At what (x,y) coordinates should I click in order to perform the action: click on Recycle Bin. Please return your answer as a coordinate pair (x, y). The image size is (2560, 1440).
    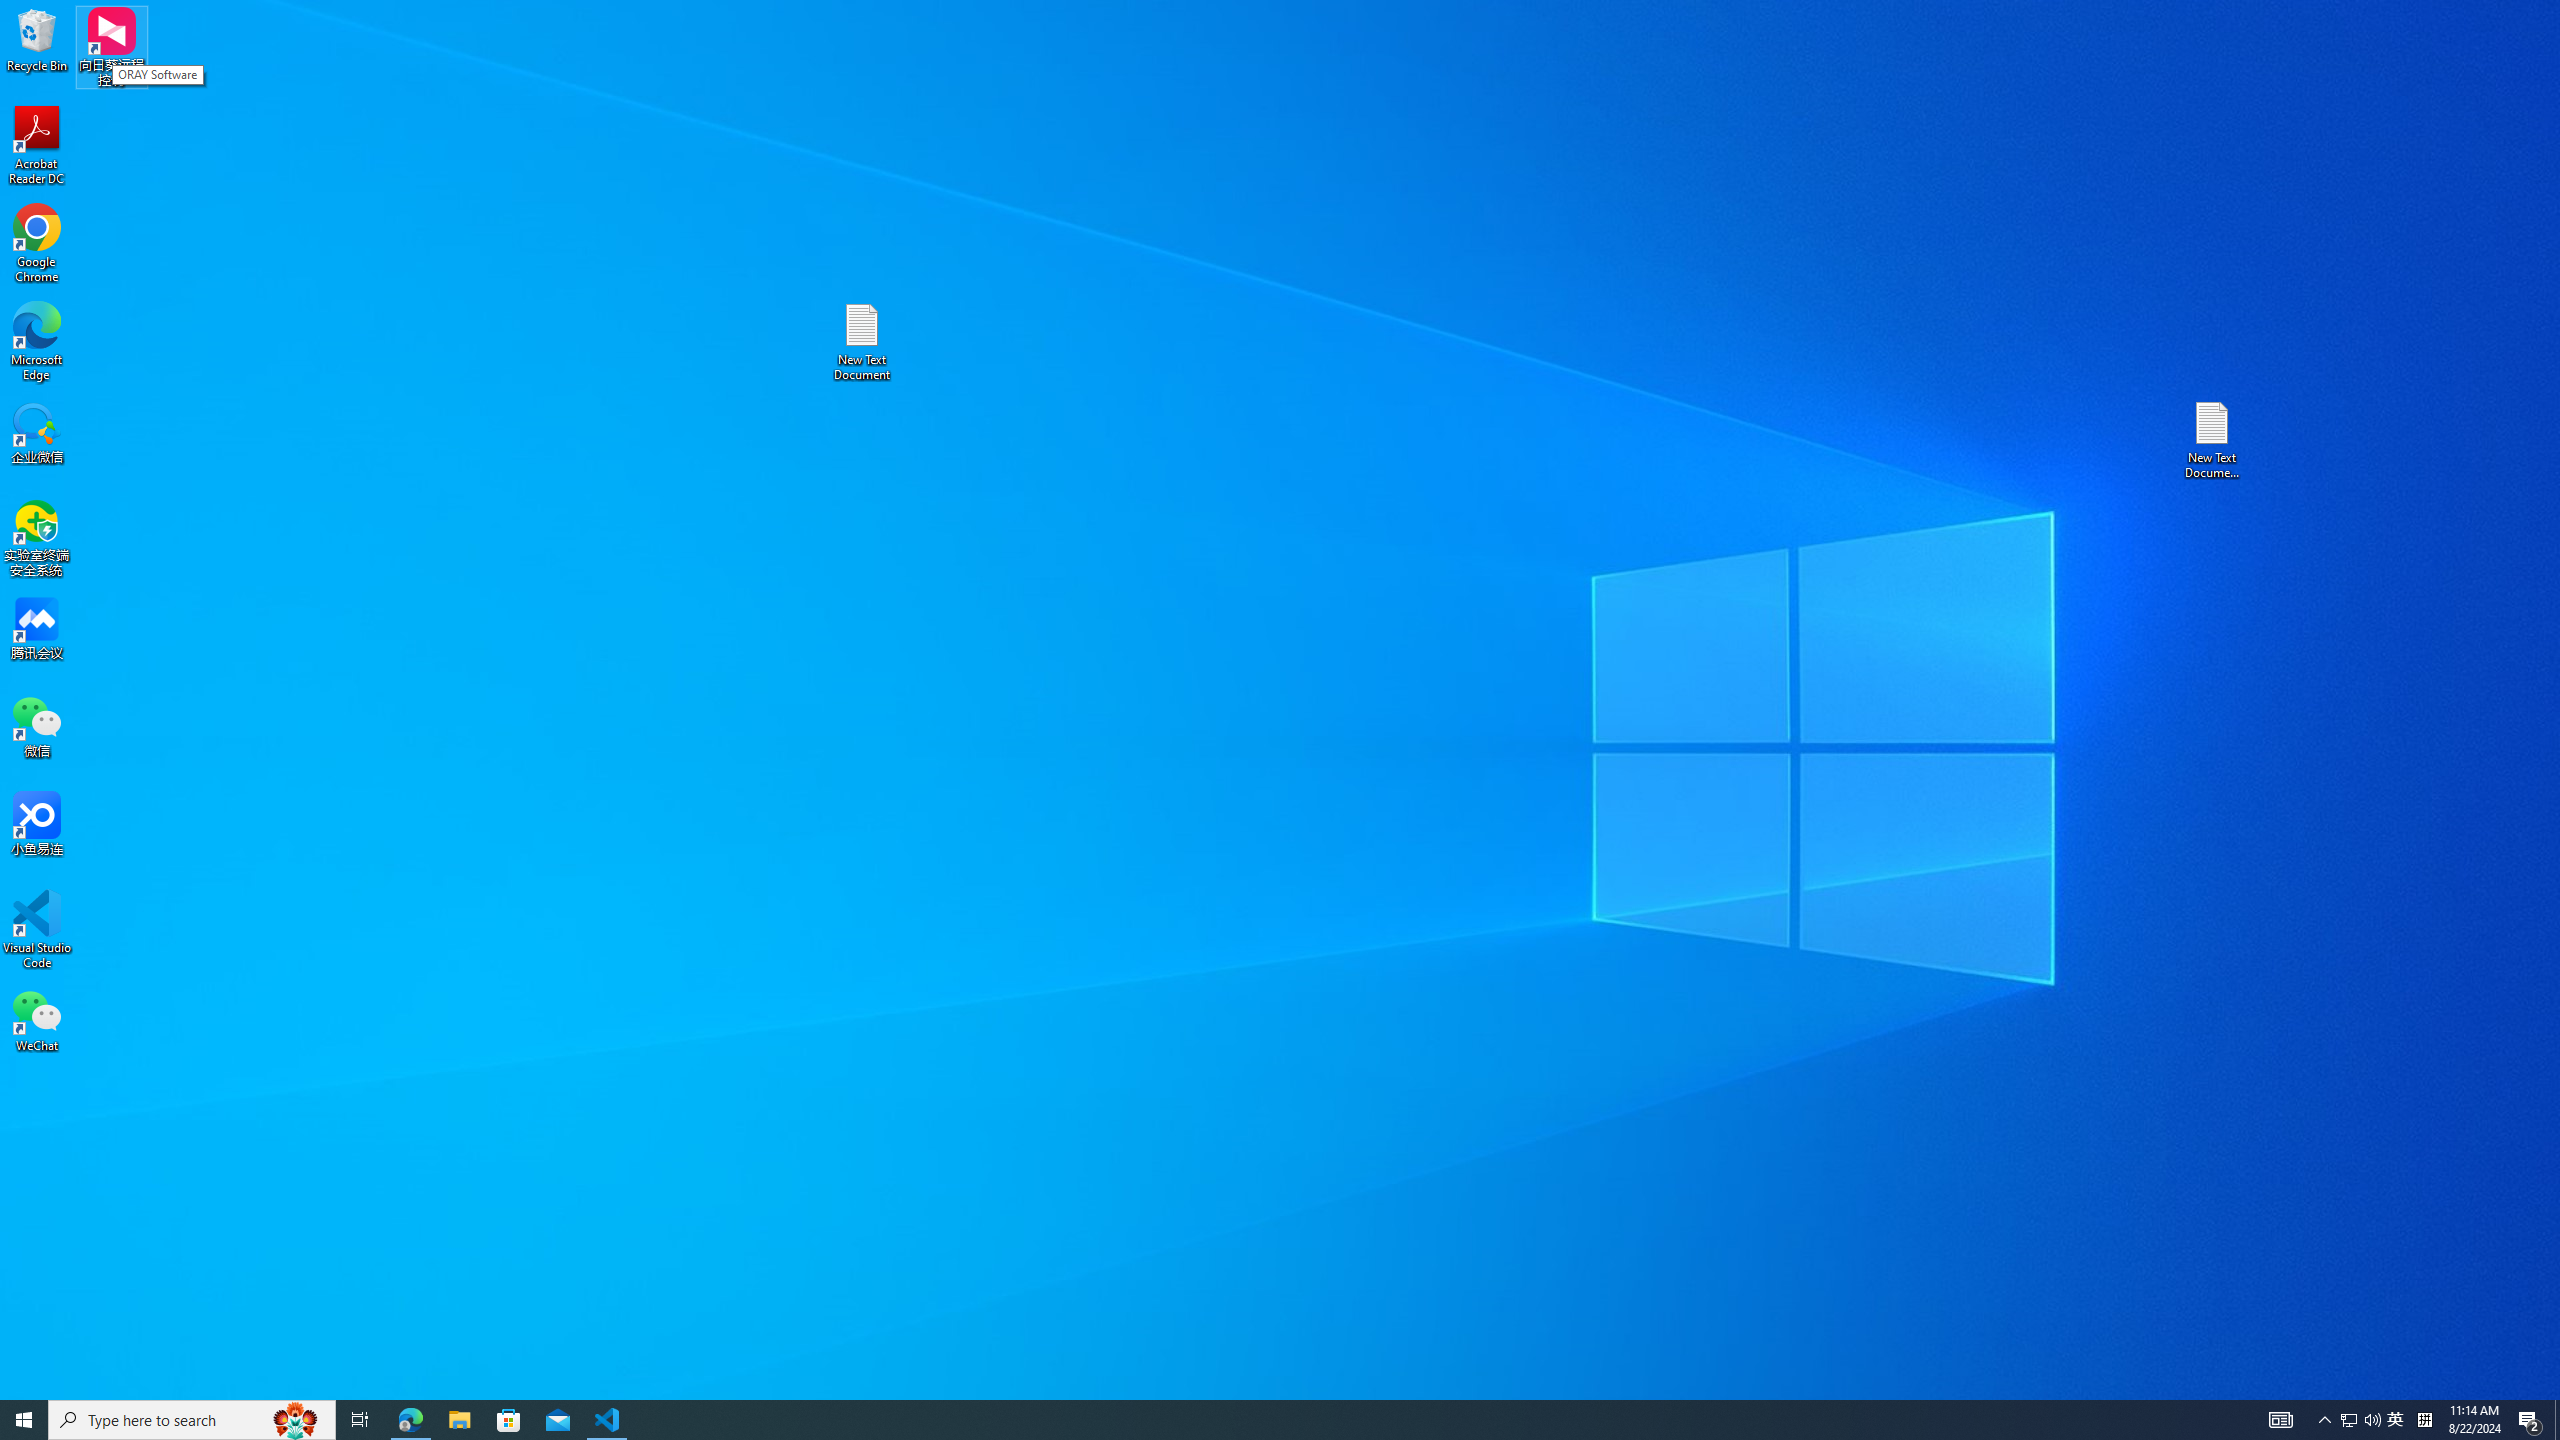
    Looking at the image, I should click on (37, 39).